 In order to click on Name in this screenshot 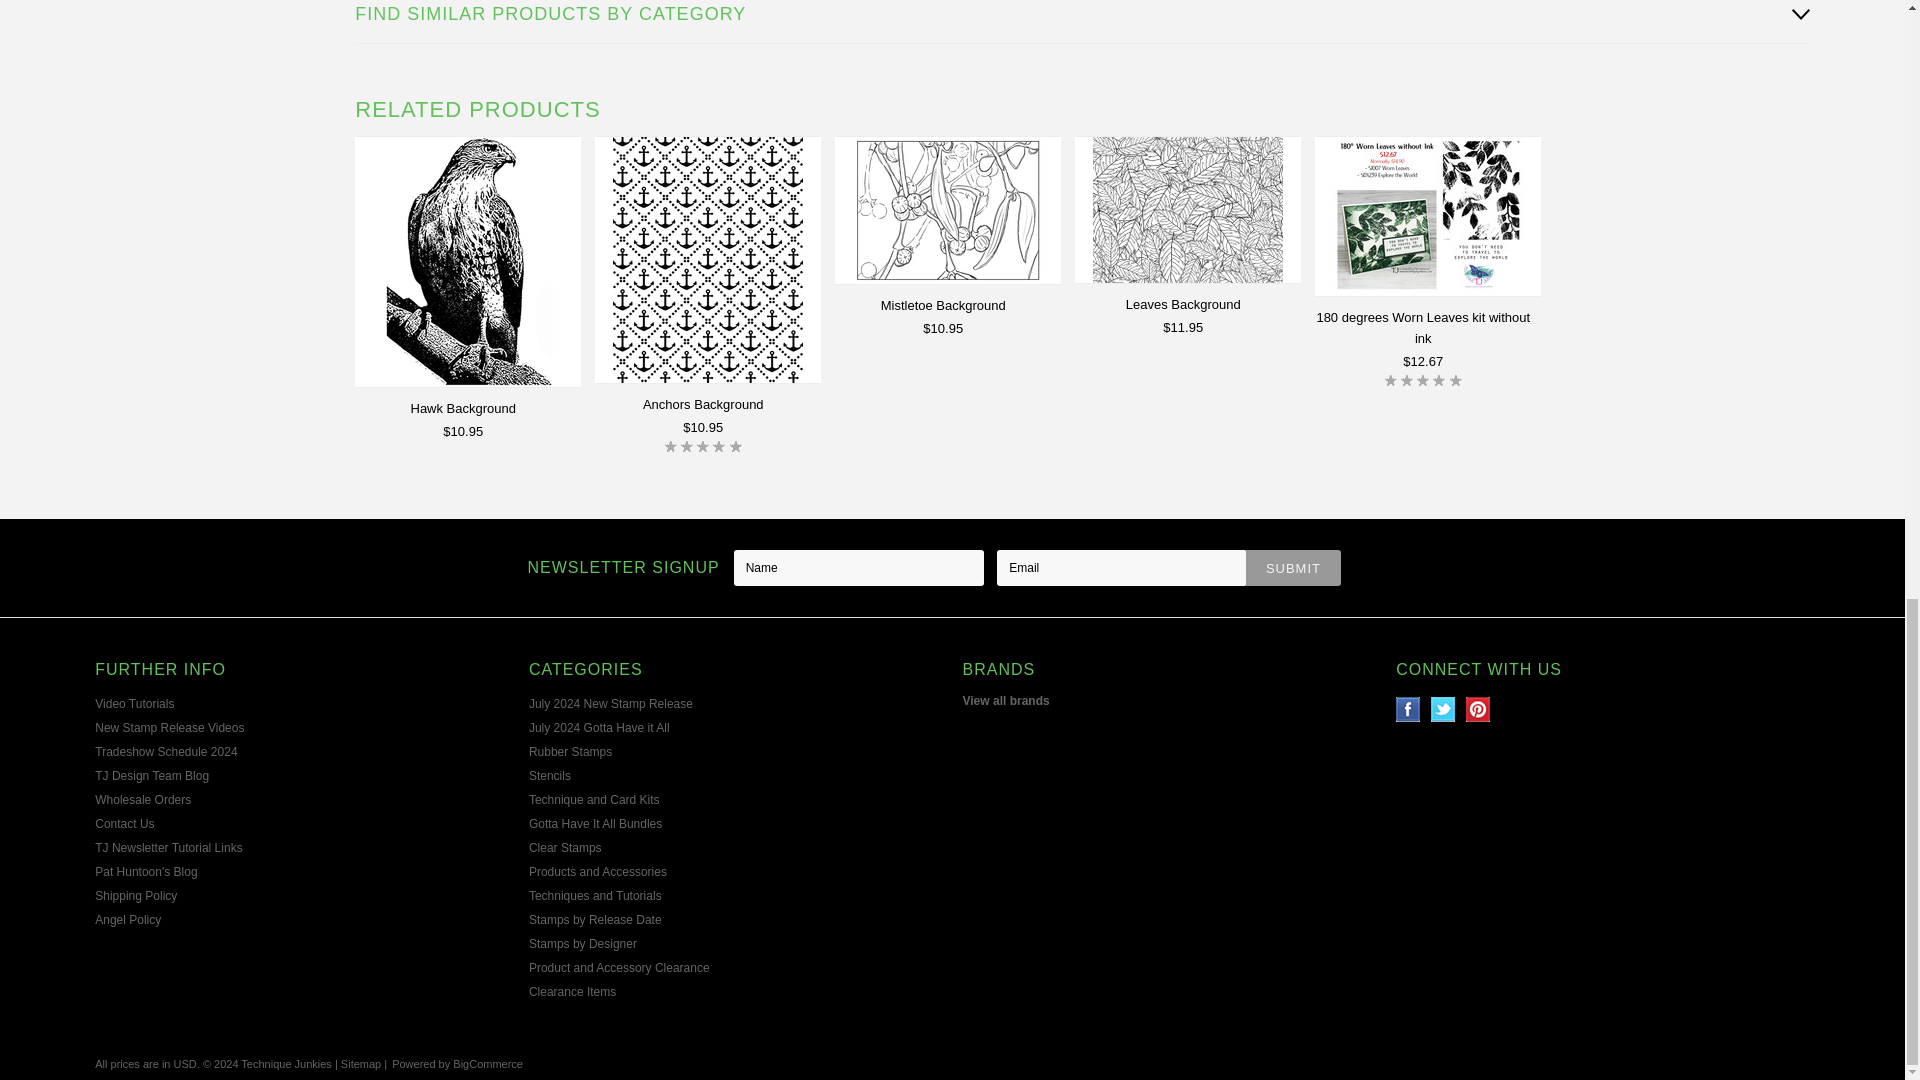, I will do `click(858, 568)`.